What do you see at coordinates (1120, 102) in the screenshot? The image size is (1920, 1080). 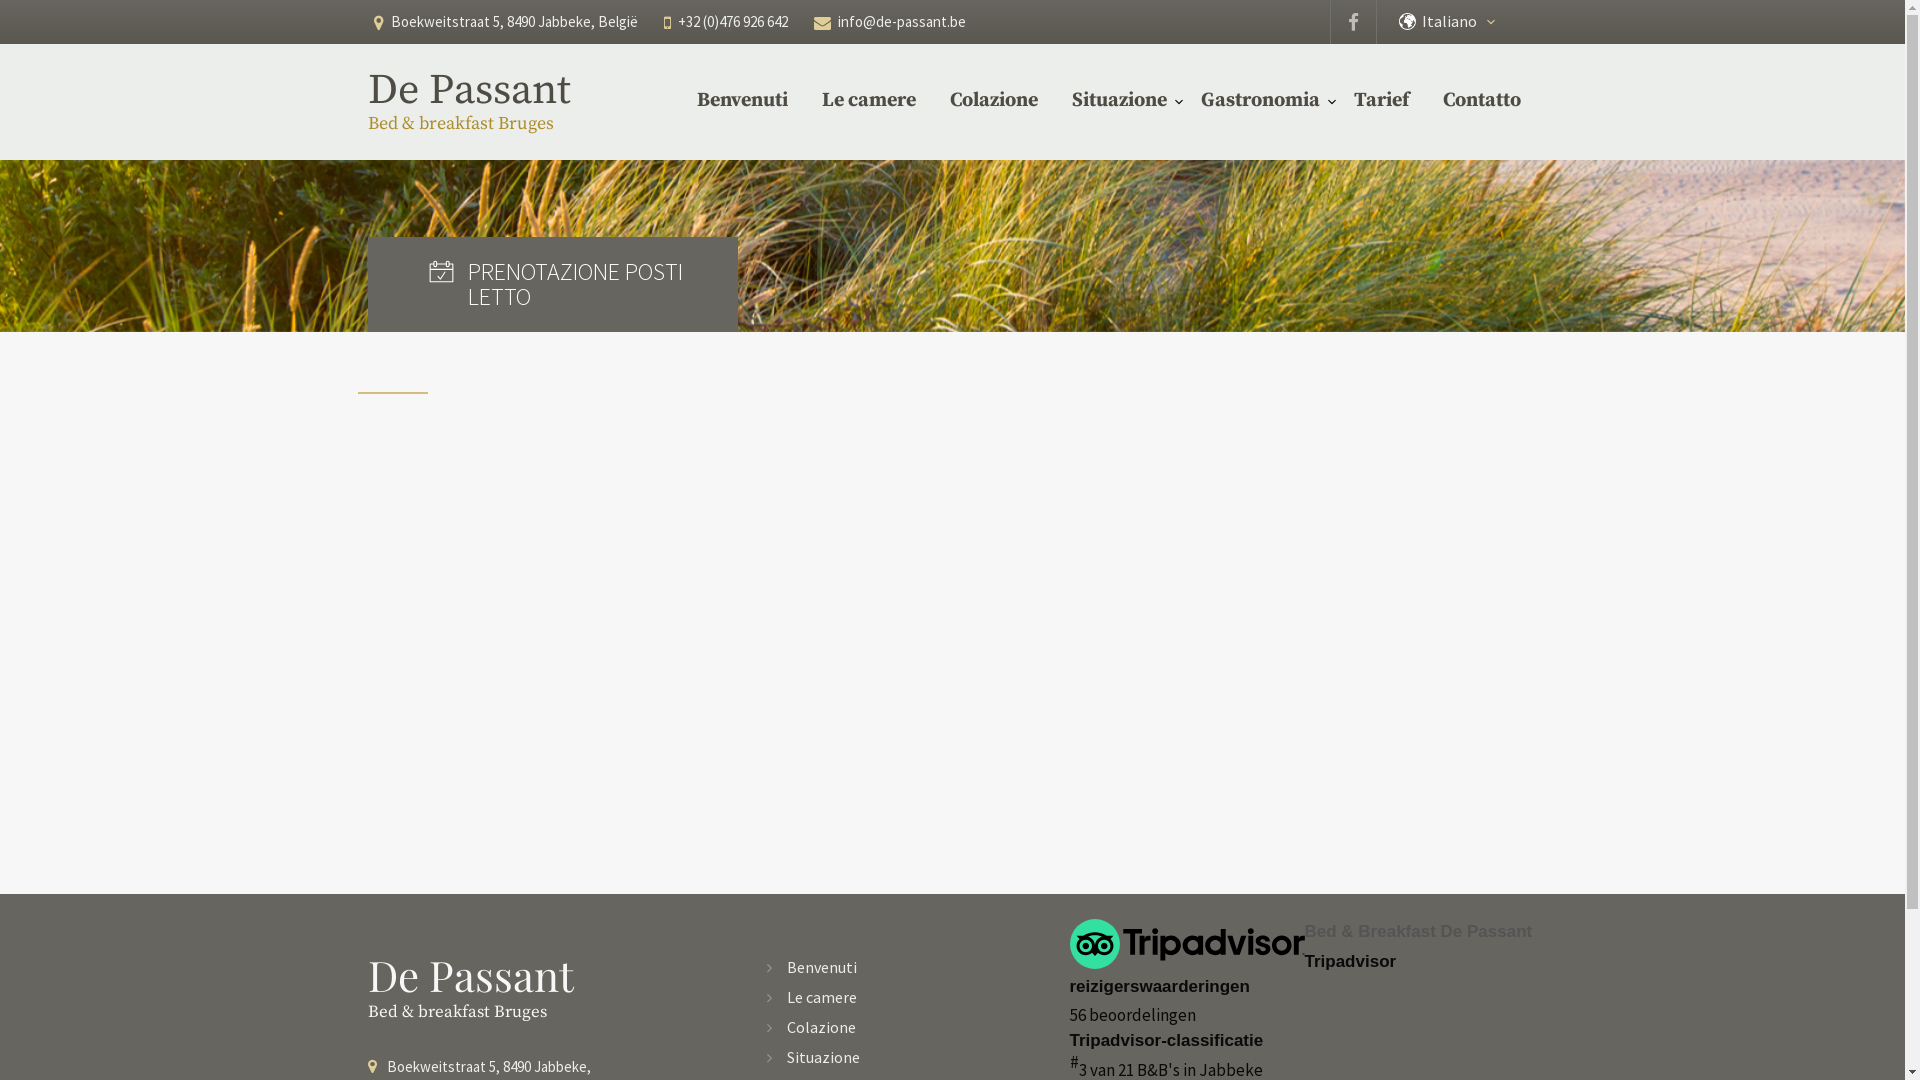 I see `Situazione` at bounding box center [1120, 102].